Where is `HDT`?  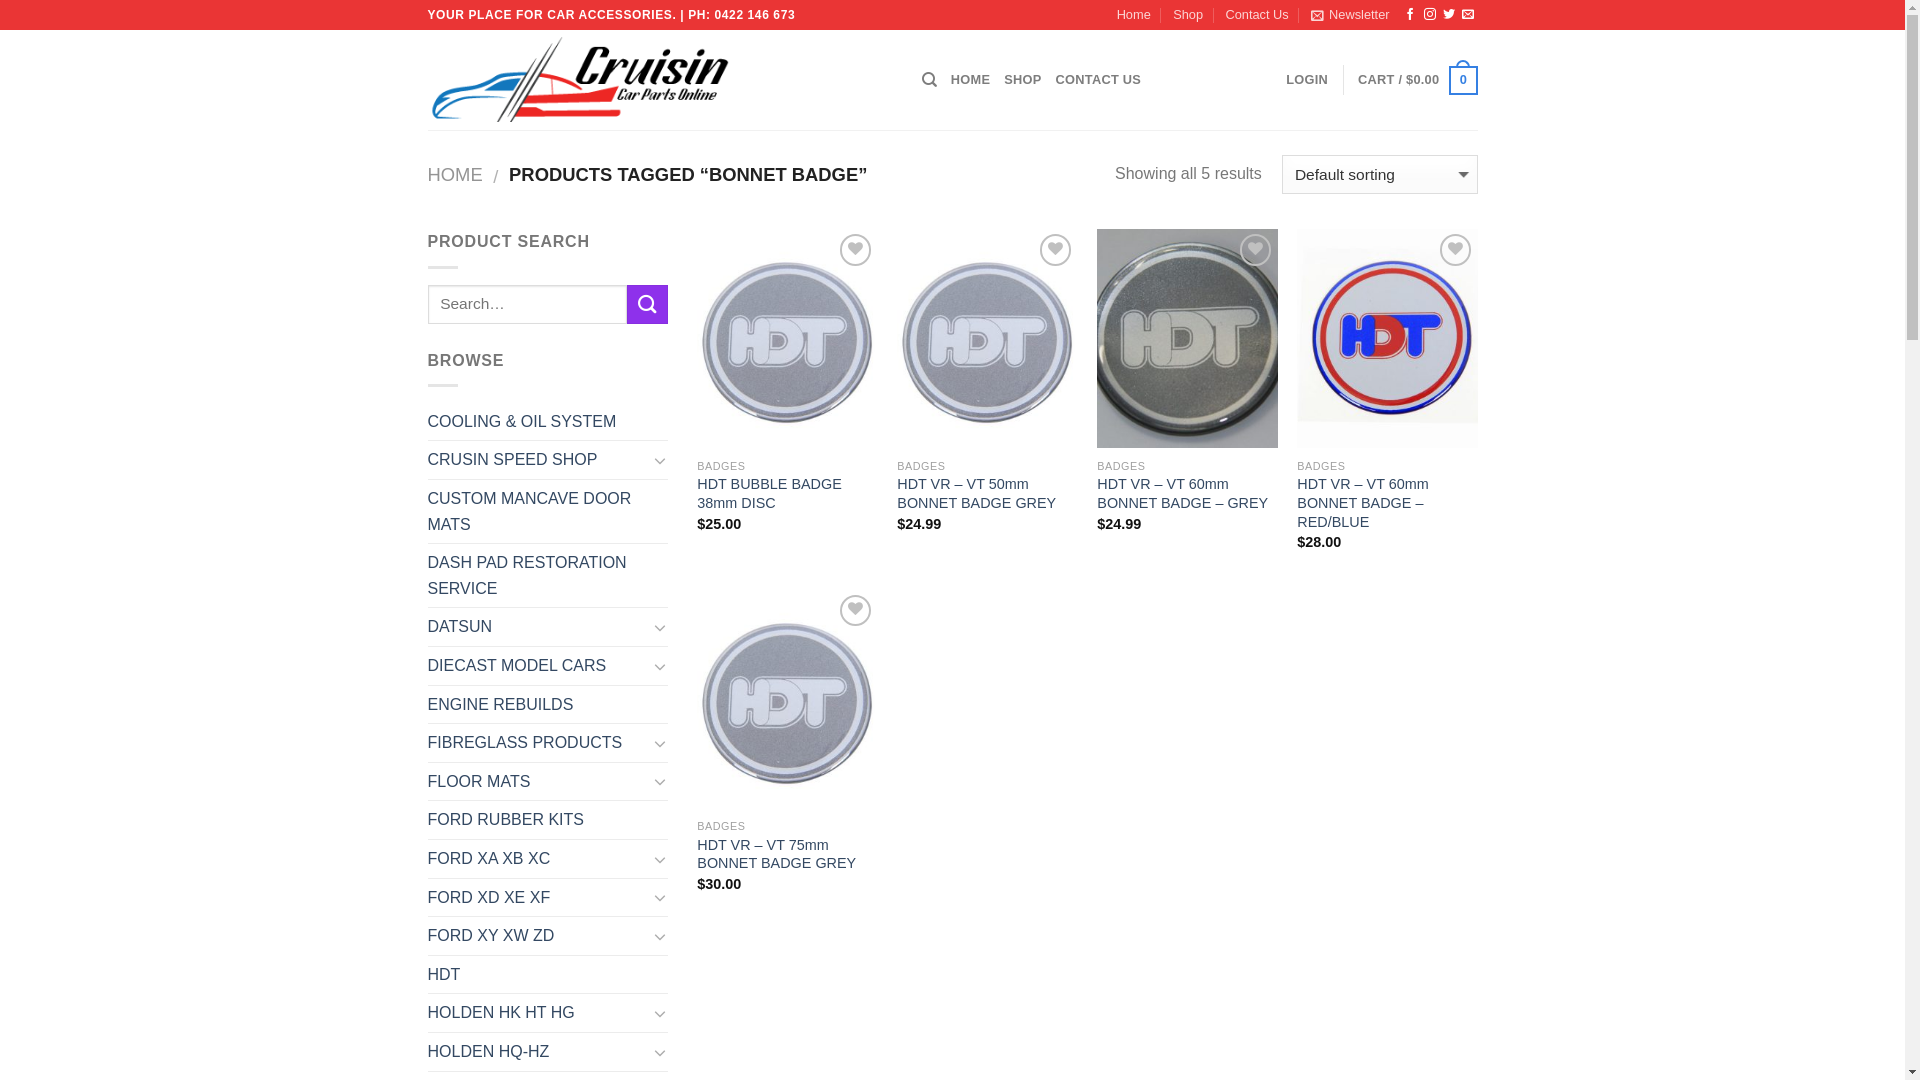 HDT is located at coordinates (548, 975).